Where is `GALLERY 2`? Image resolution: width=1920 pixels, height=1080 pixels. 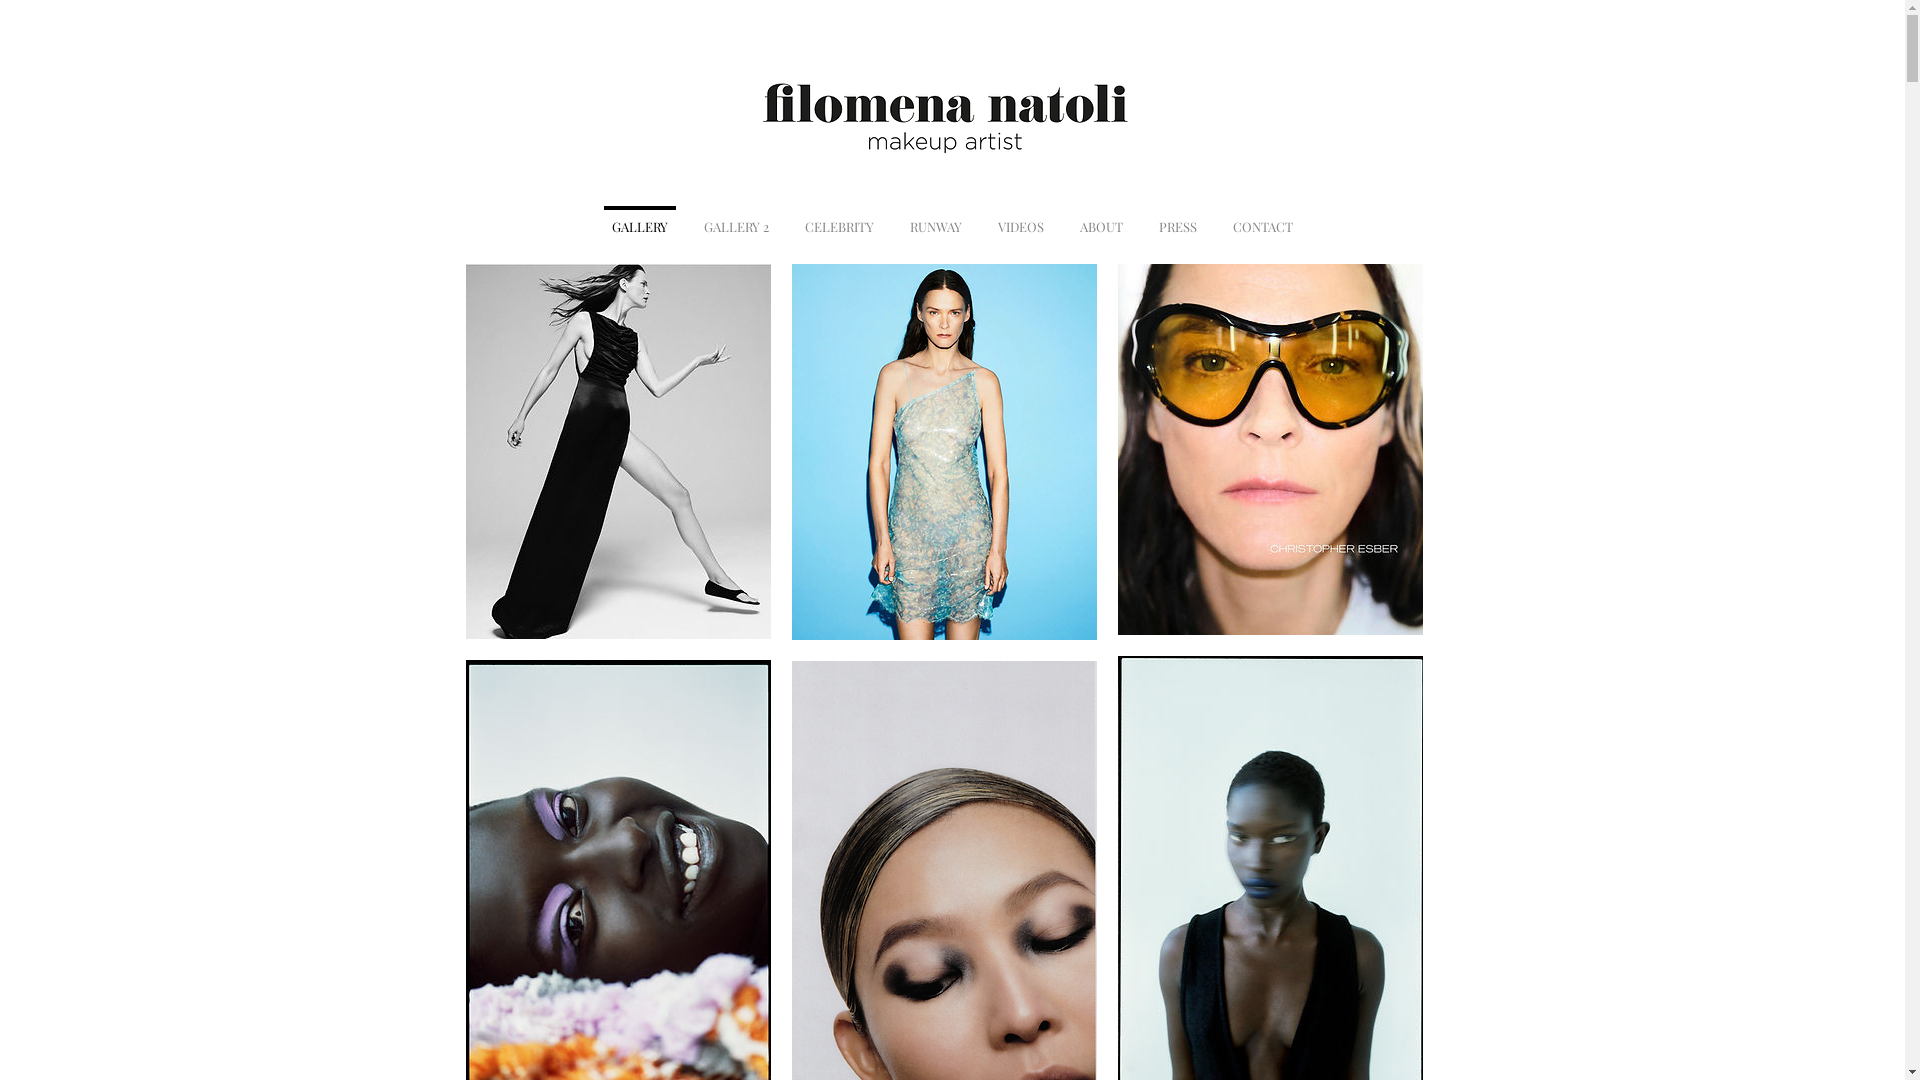
GALLERY 2 is located at coordinates (736, 218).